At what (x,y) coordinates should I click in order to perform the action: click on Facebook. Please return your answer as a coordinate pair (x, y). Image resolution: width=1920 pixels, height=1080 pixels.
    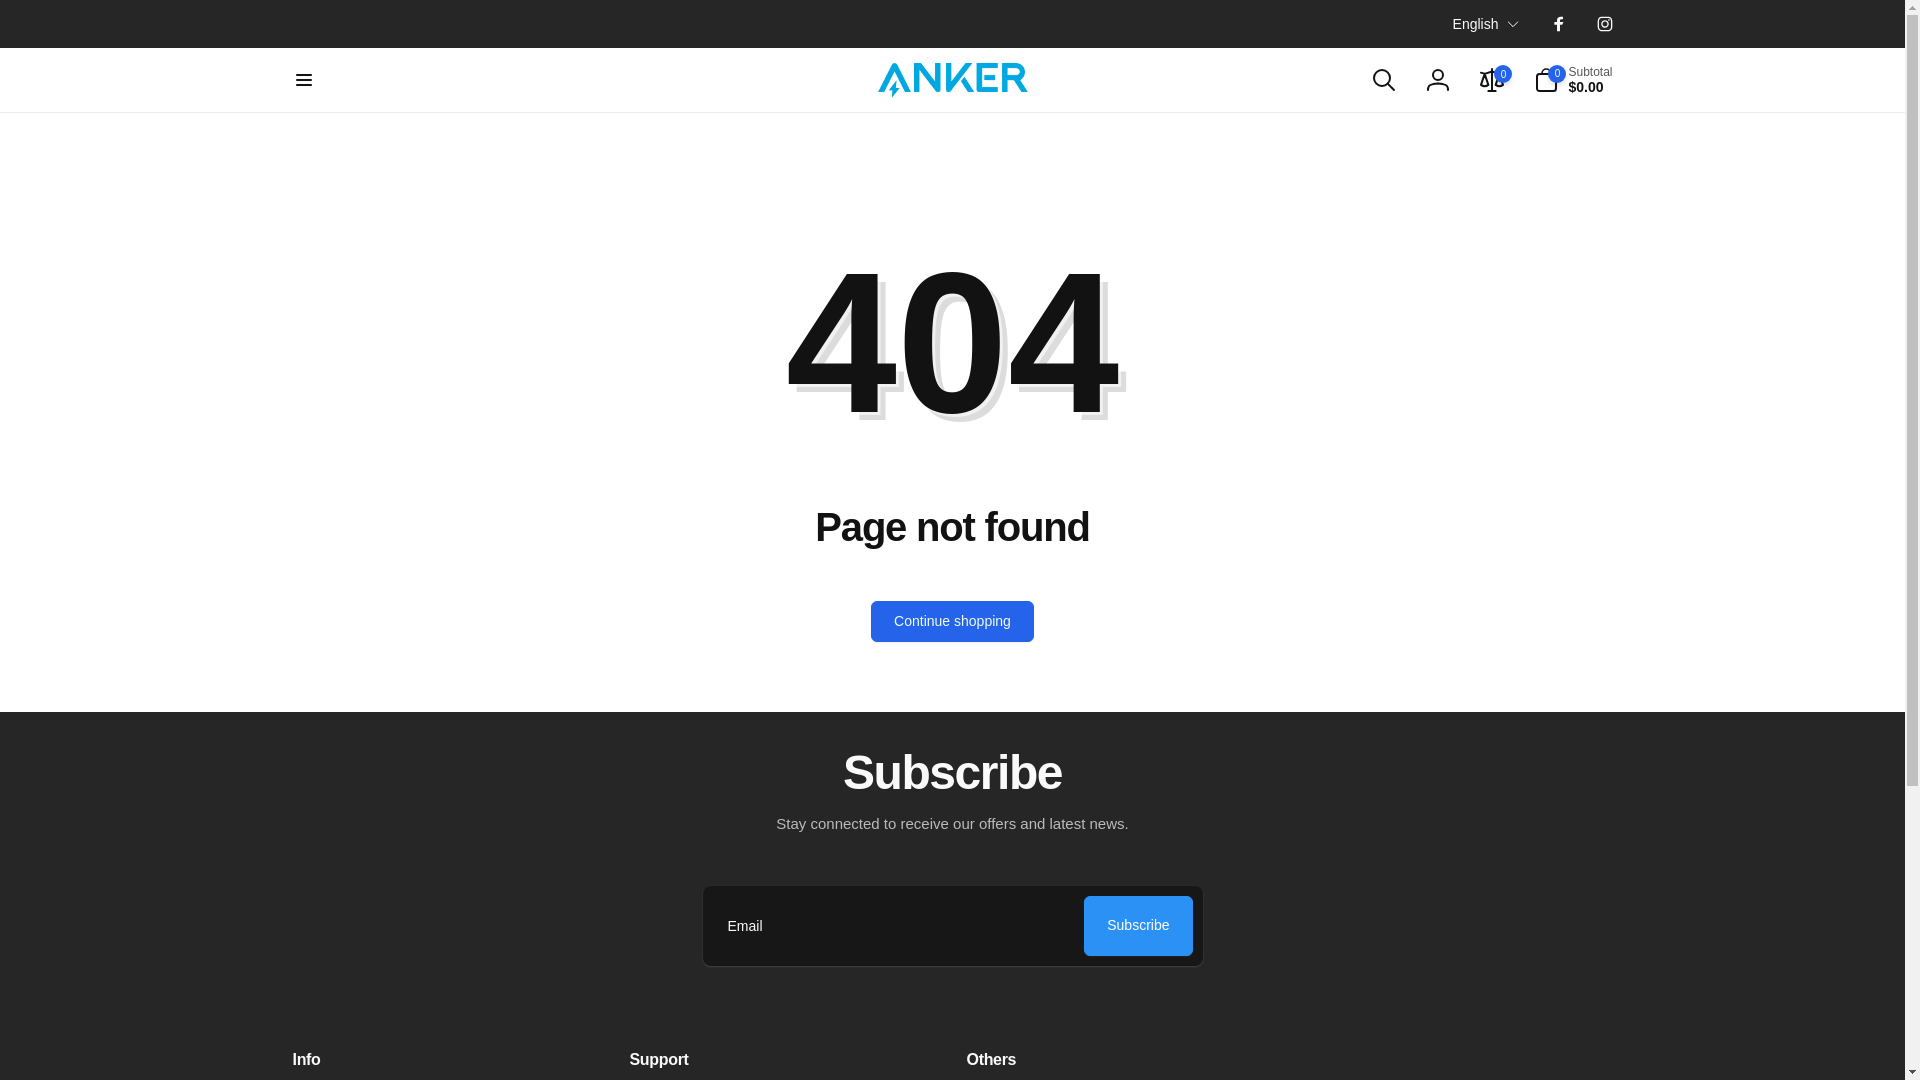
    Looking at the image, I should click on (1558, 24).